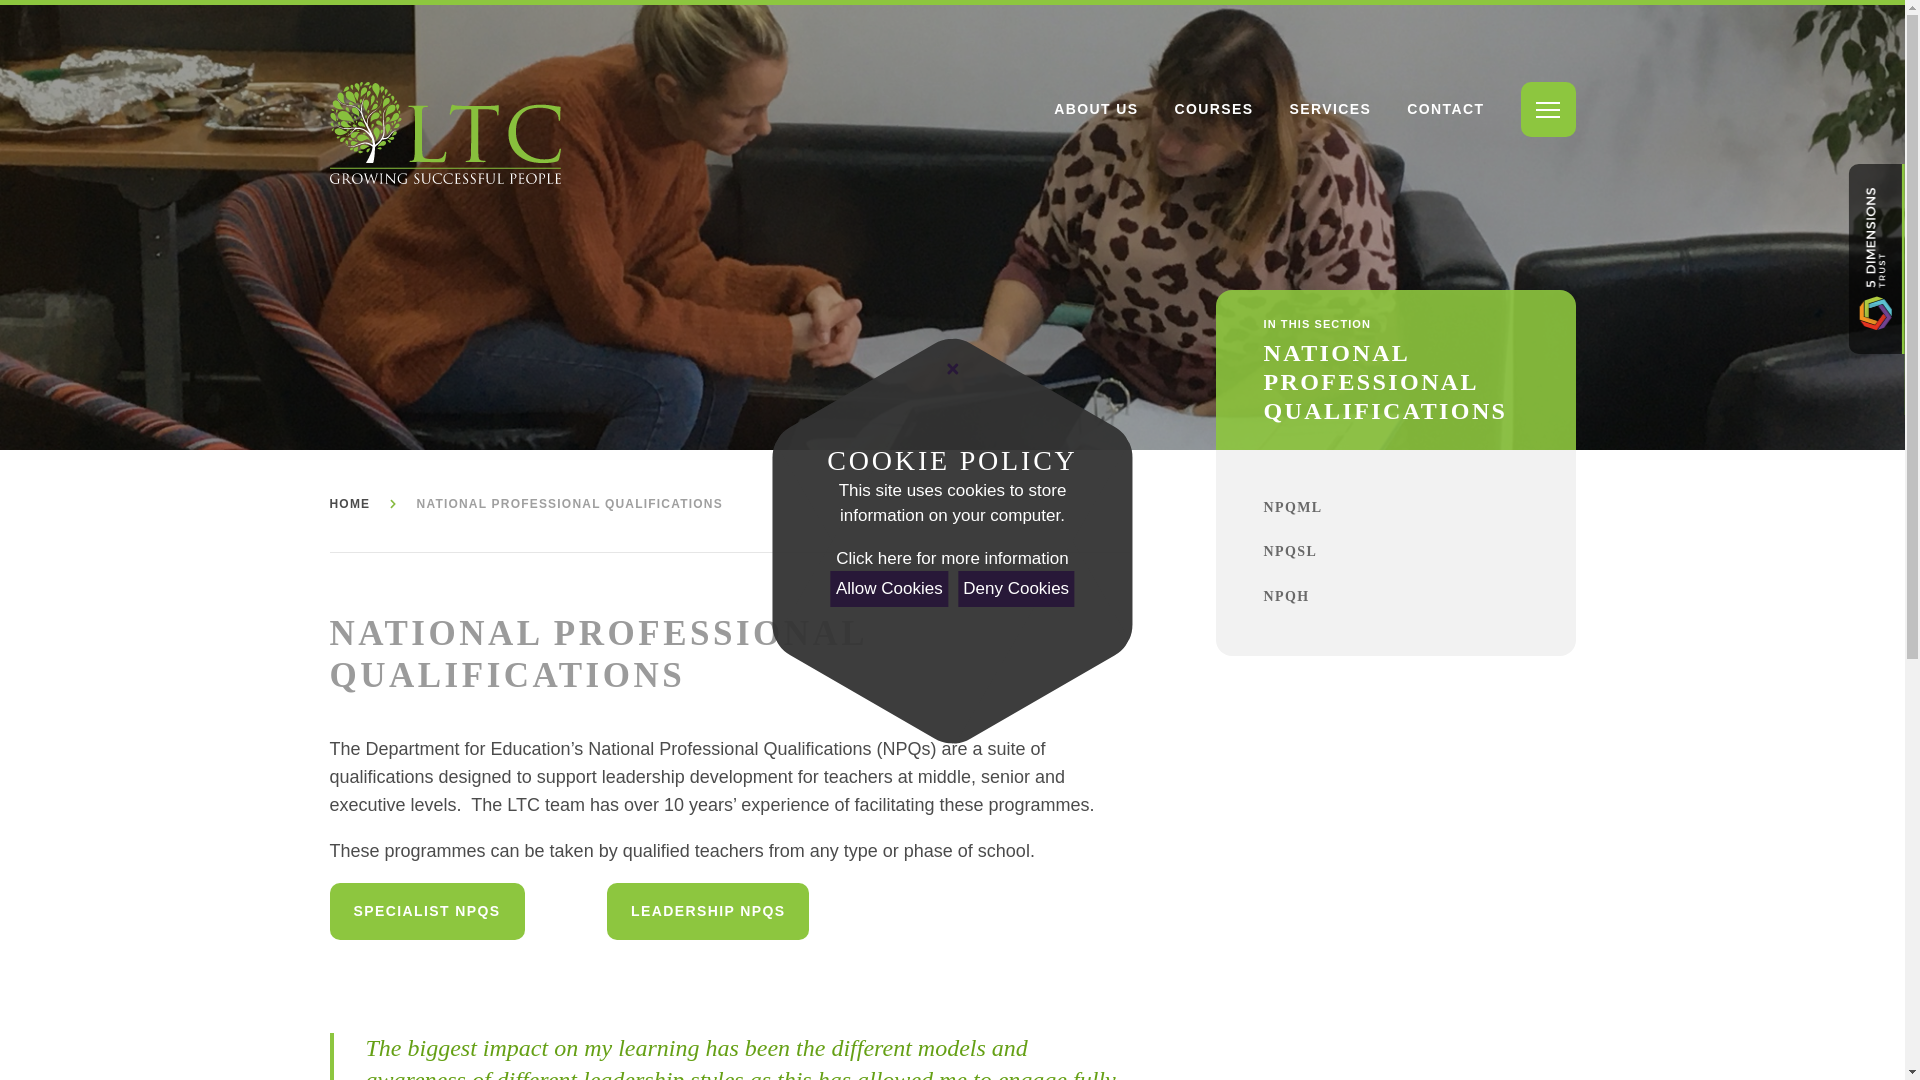 This screenshot has height=1080, width=1920. Describe the element at coordinates (1446, 109) in the screenshot. I see `CONTACT` at that location.